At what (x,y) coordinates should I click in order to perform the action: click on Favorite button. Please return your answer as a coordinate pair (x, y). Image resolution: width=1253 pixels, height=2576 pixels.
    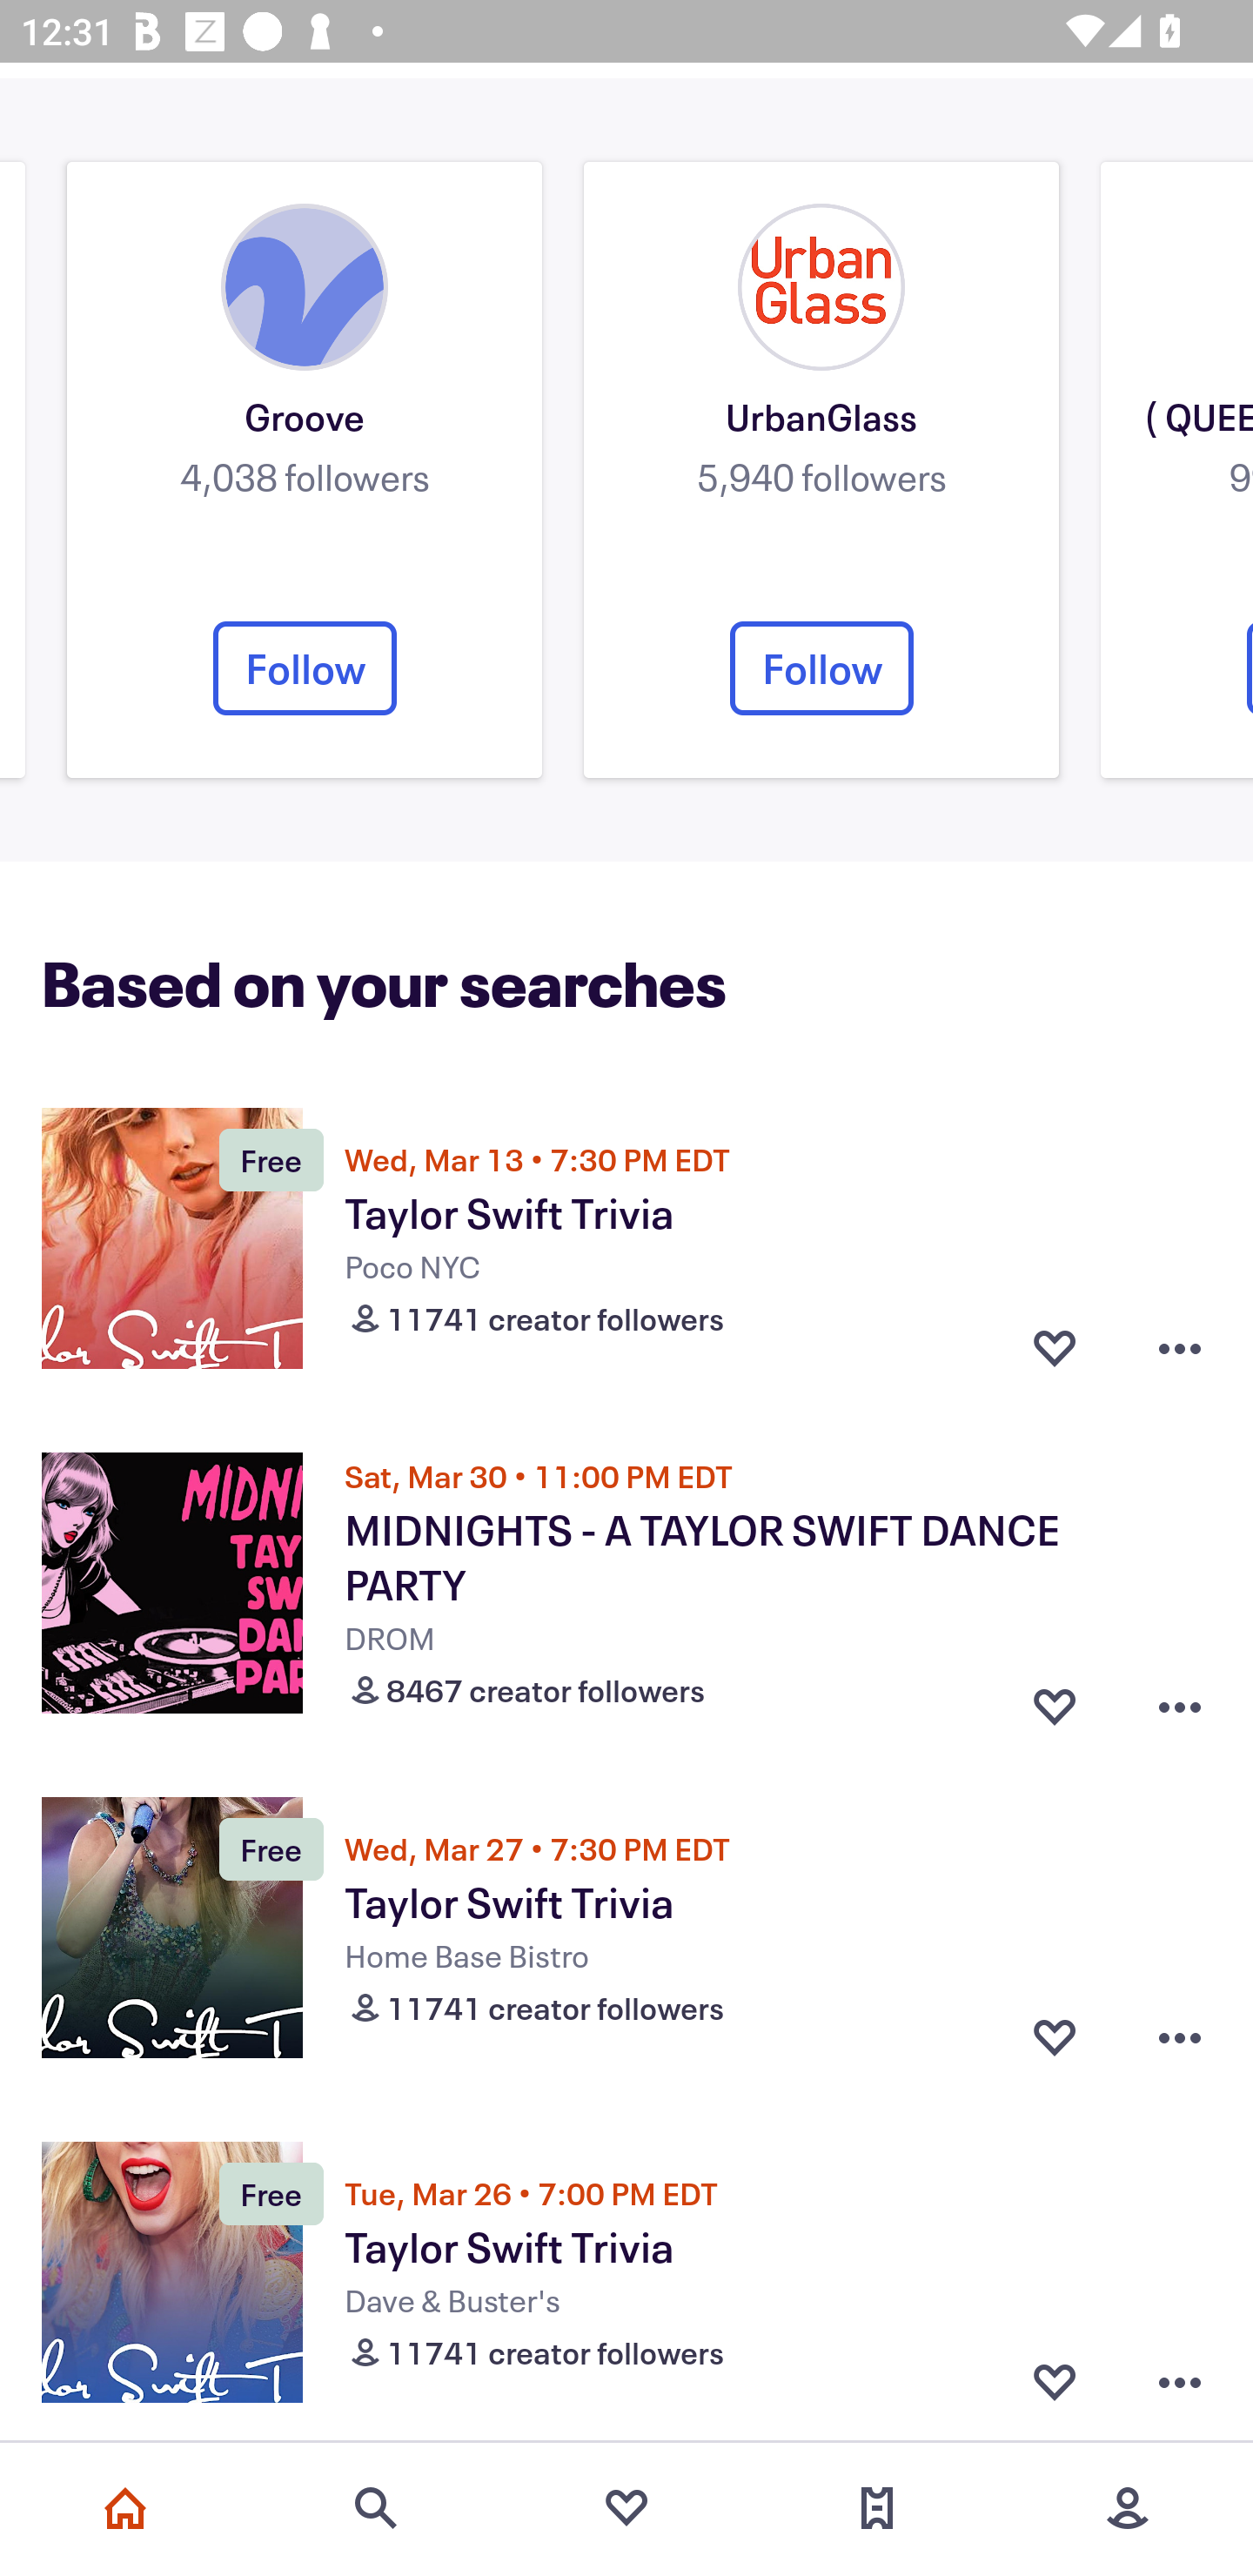
    Looking at the image, I should click on (1055, 1700).